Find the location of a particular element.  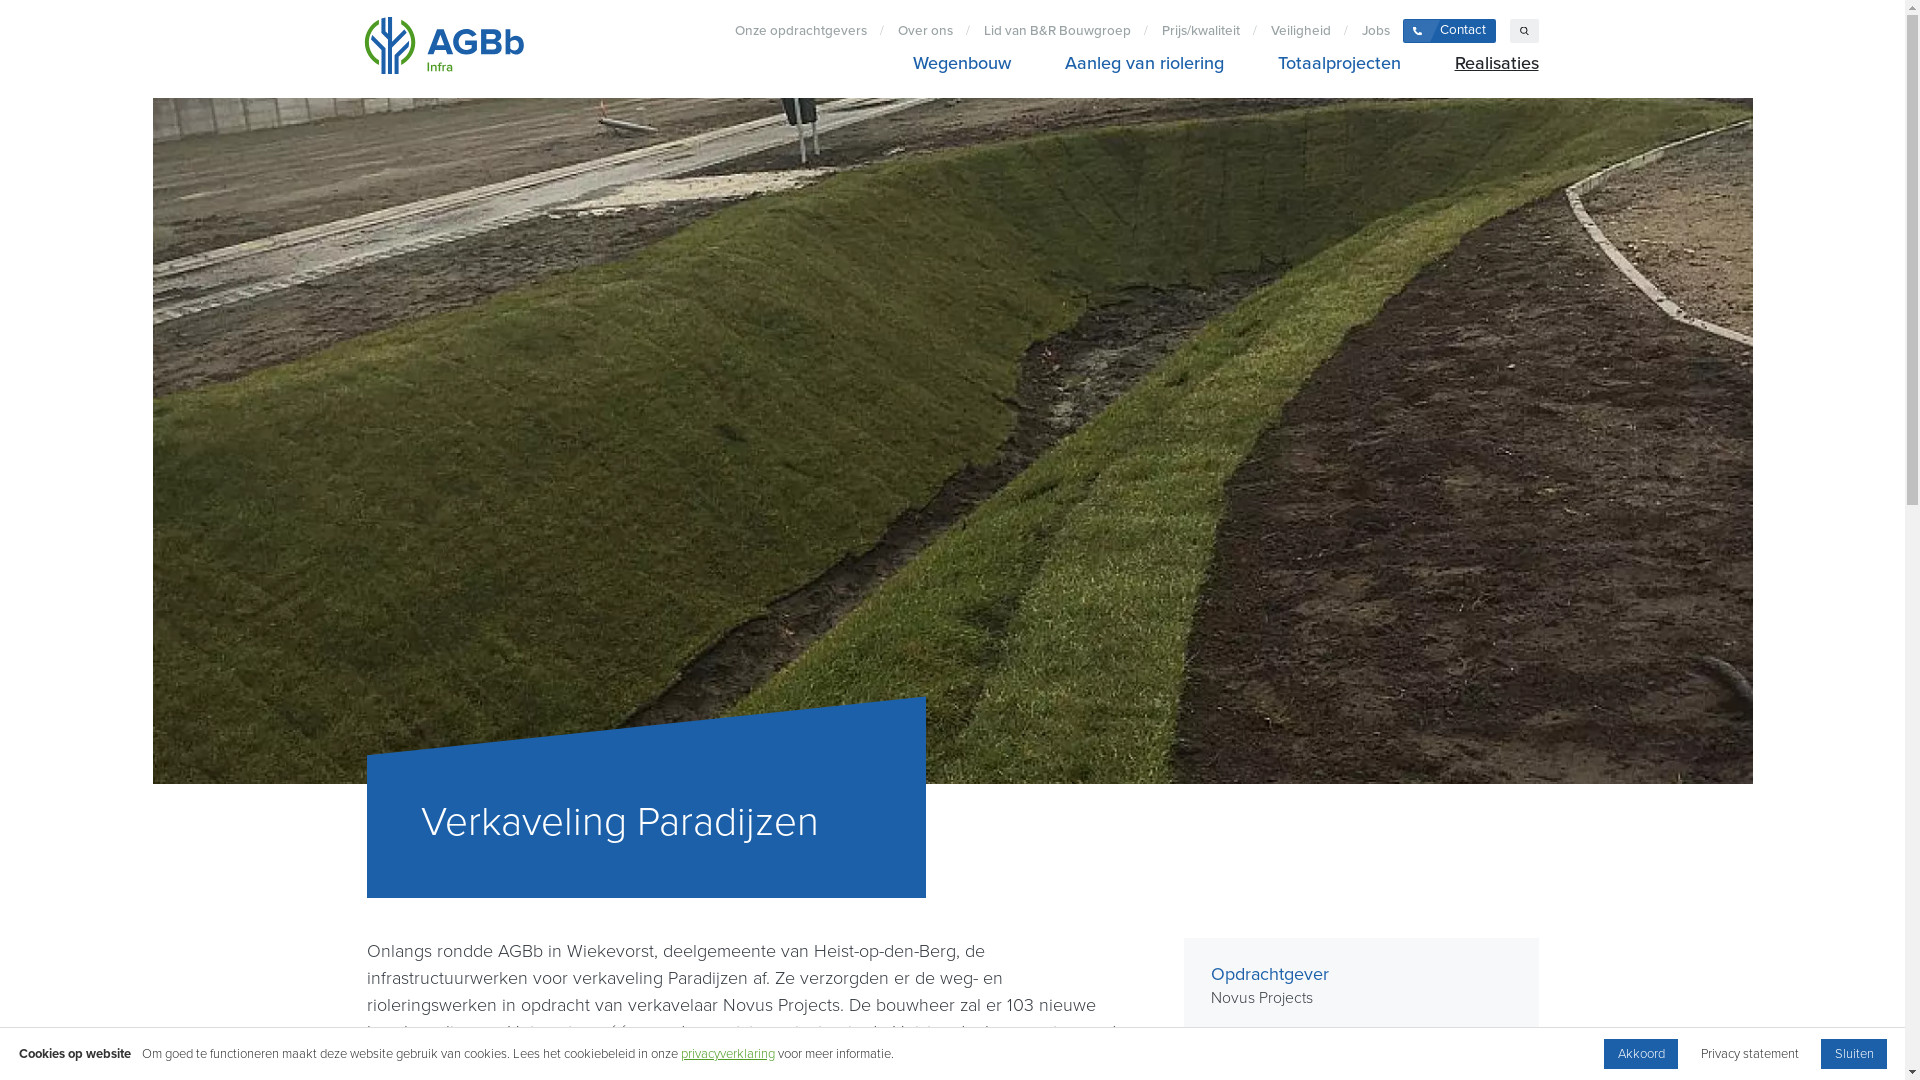

Prijs/kwaliteit is located at coordinates (1200, 32).